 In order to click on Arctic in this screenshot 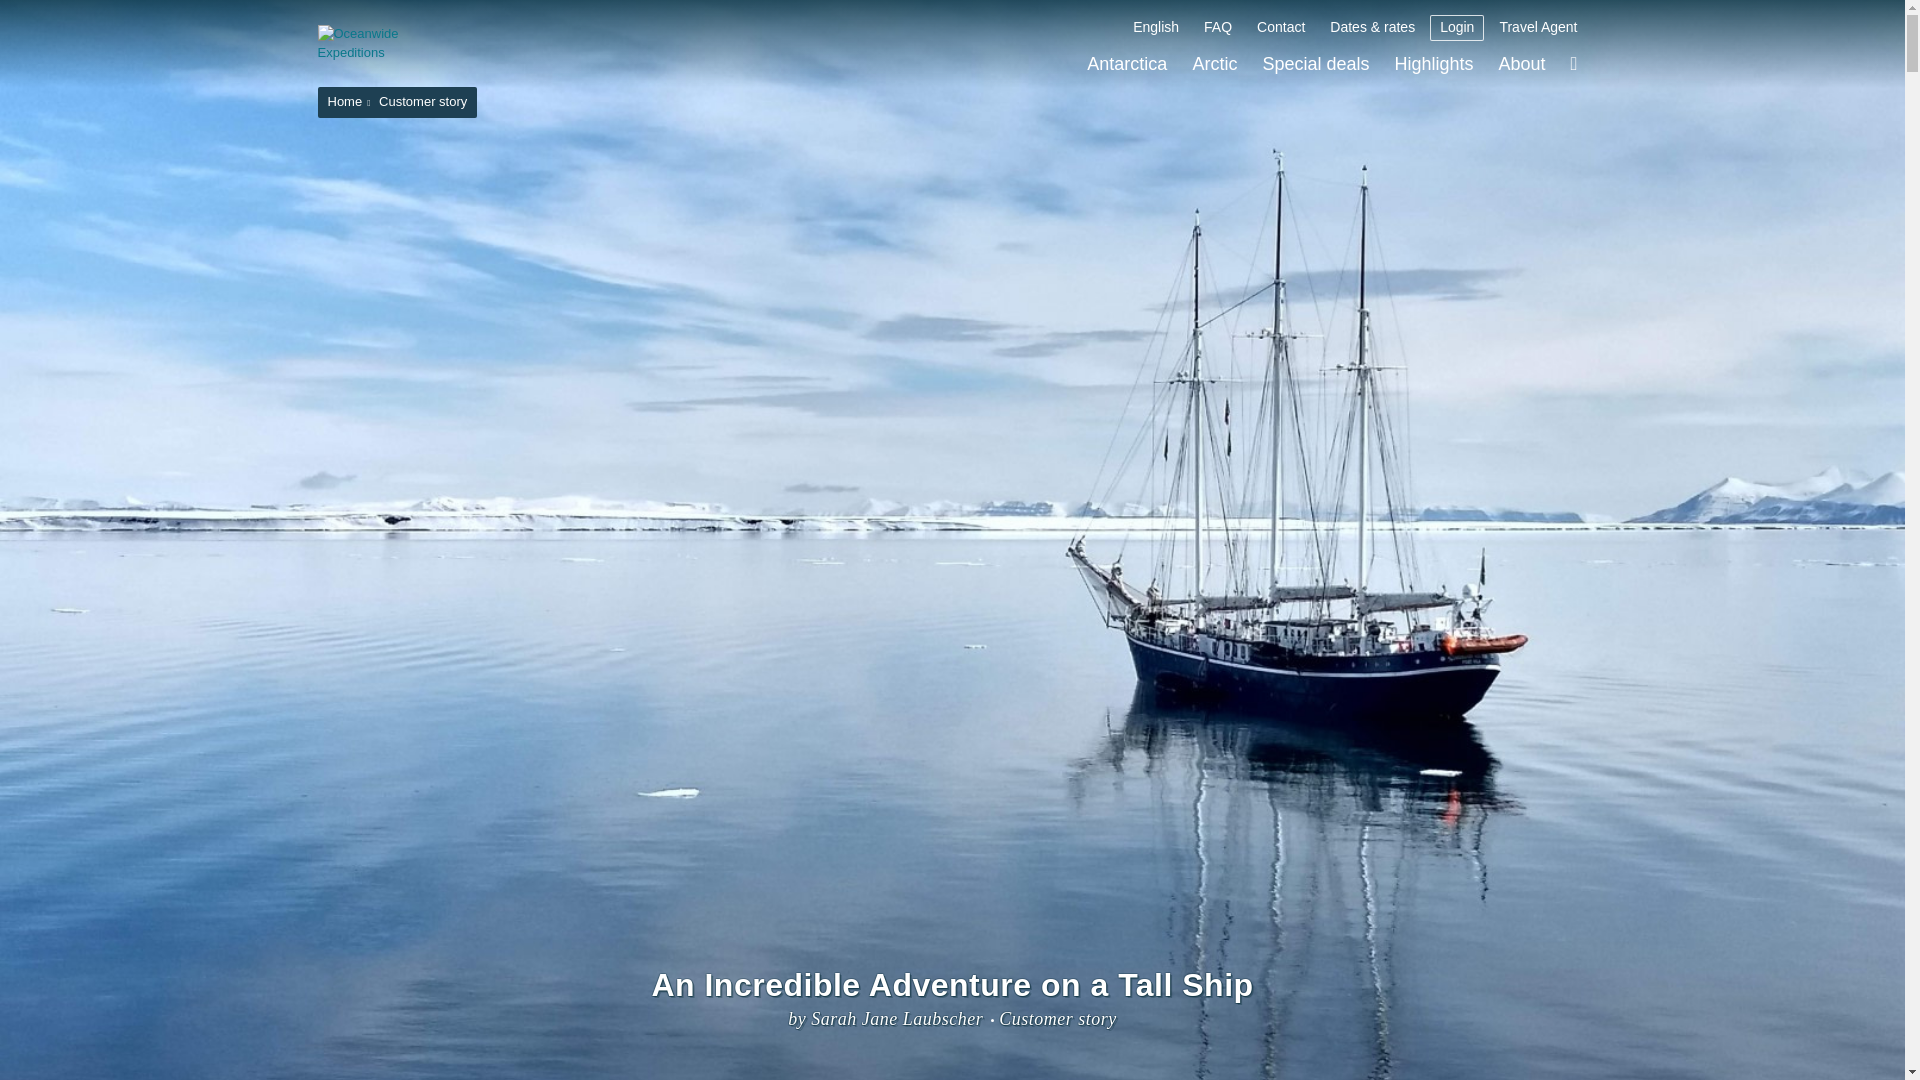, I will do `click(1214, 64)`.